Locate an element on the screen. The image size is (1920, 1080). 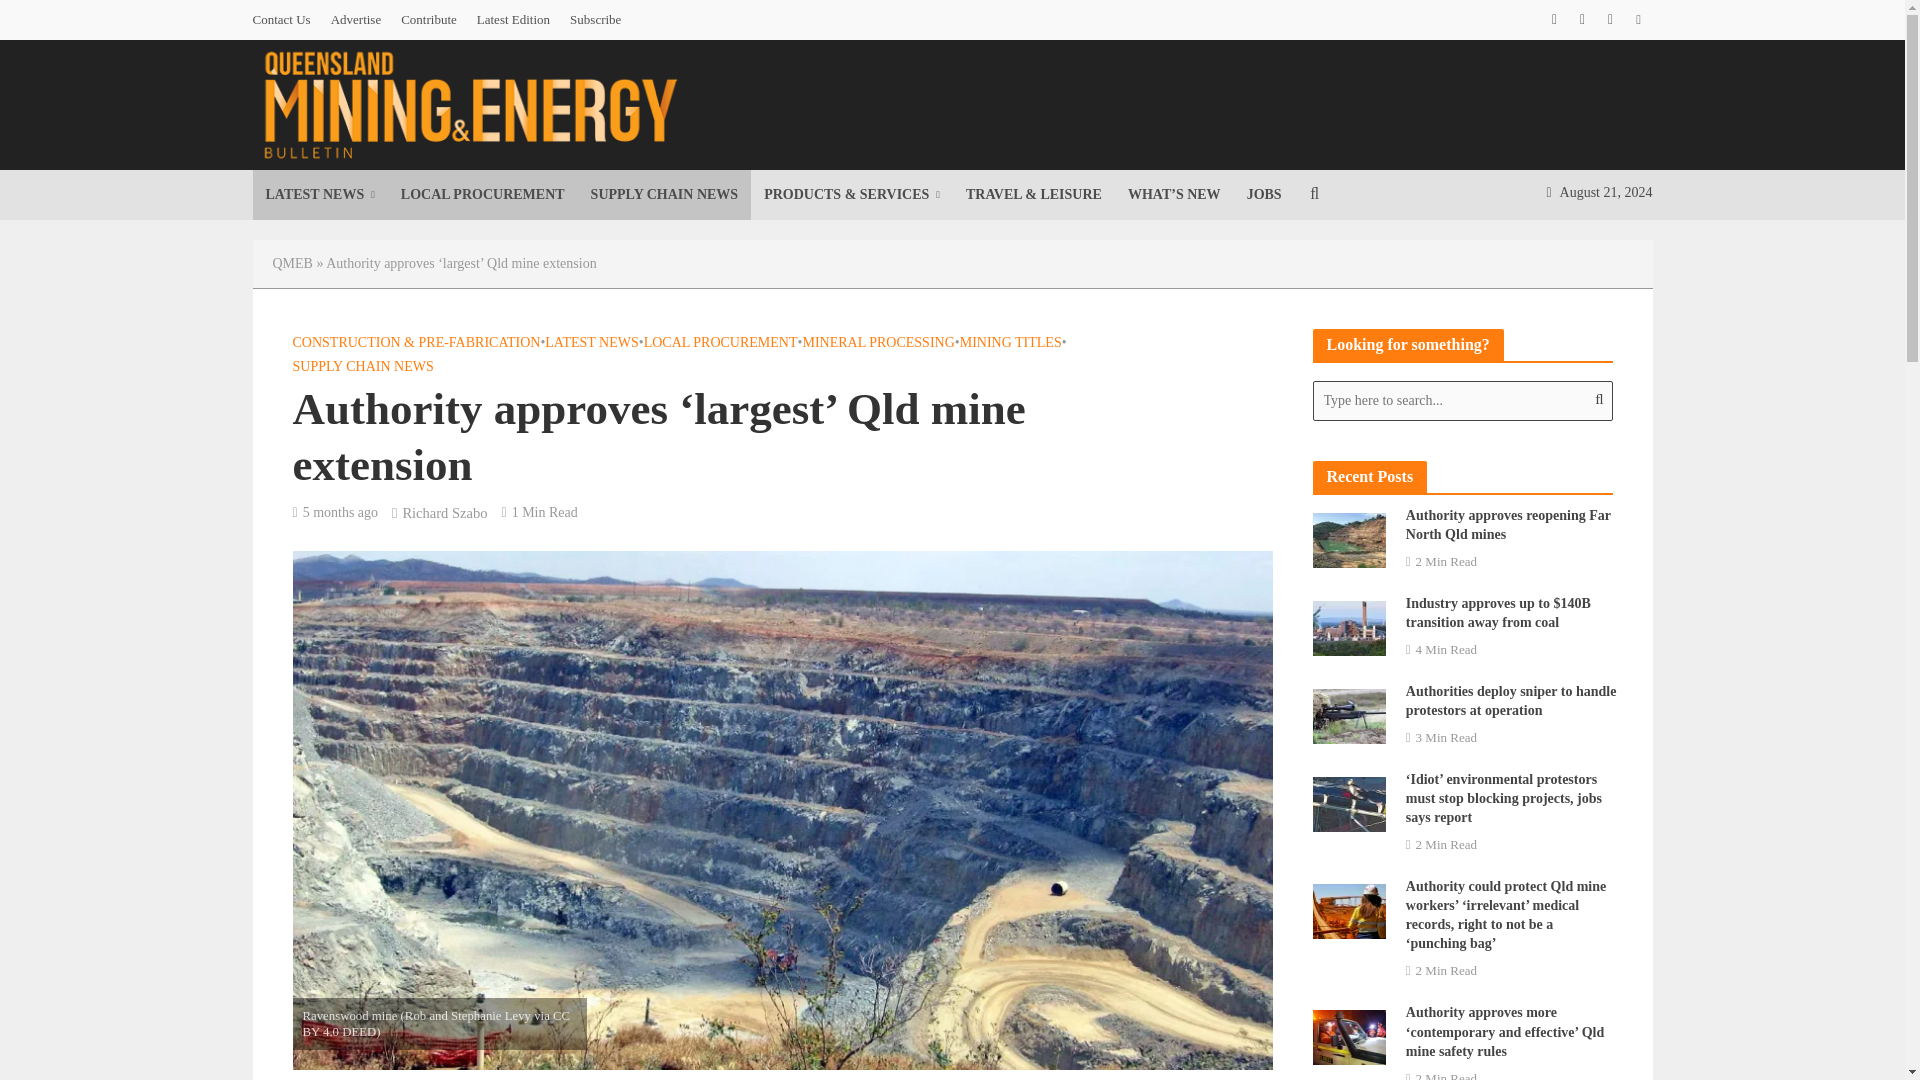
Contribute is located at coordinates (428, 20).